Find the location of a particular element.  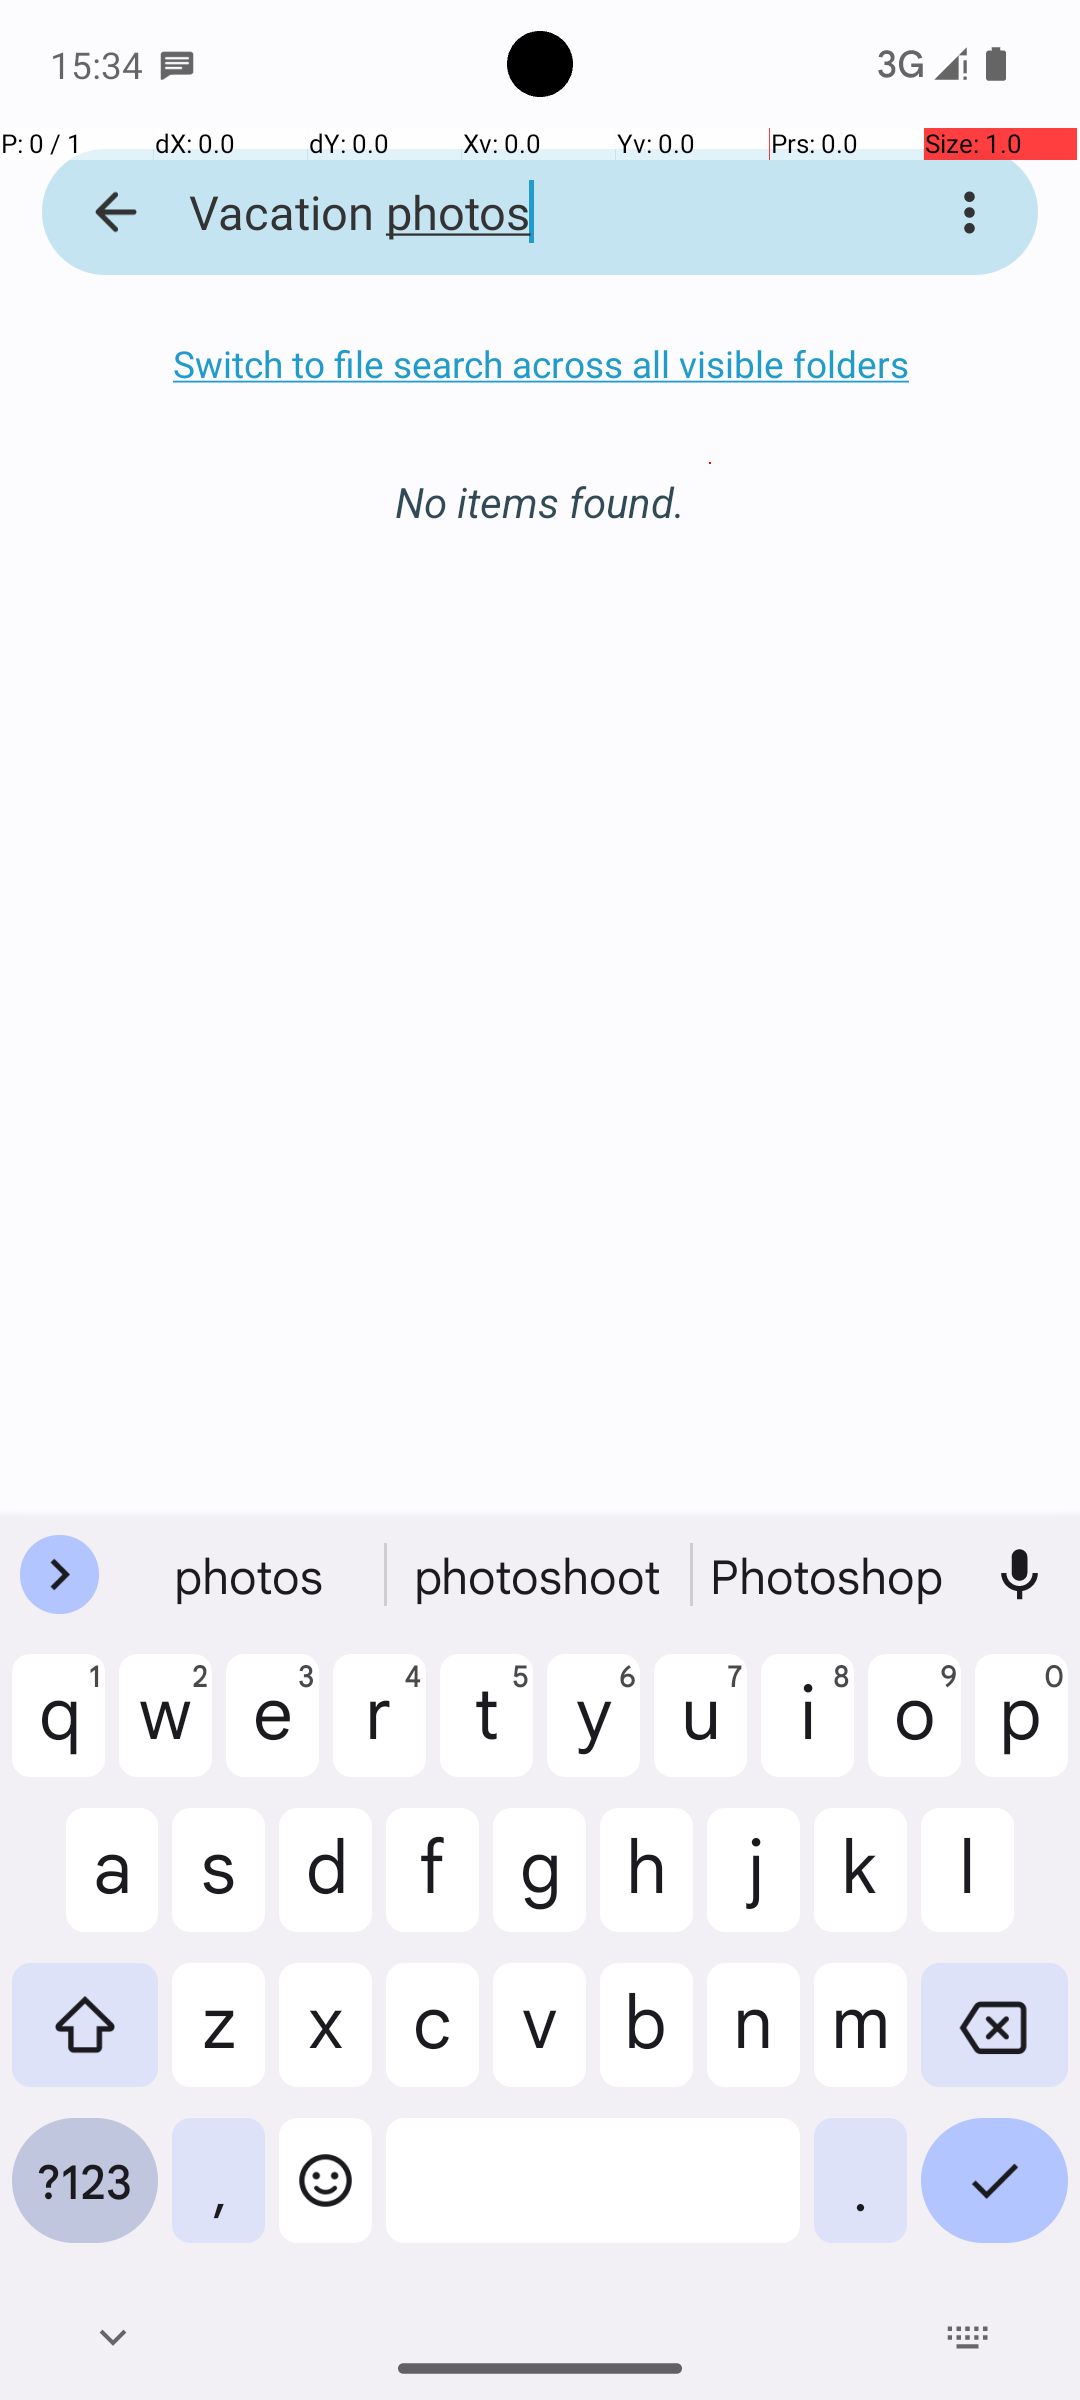

h is located at coordinates (646, 1886).